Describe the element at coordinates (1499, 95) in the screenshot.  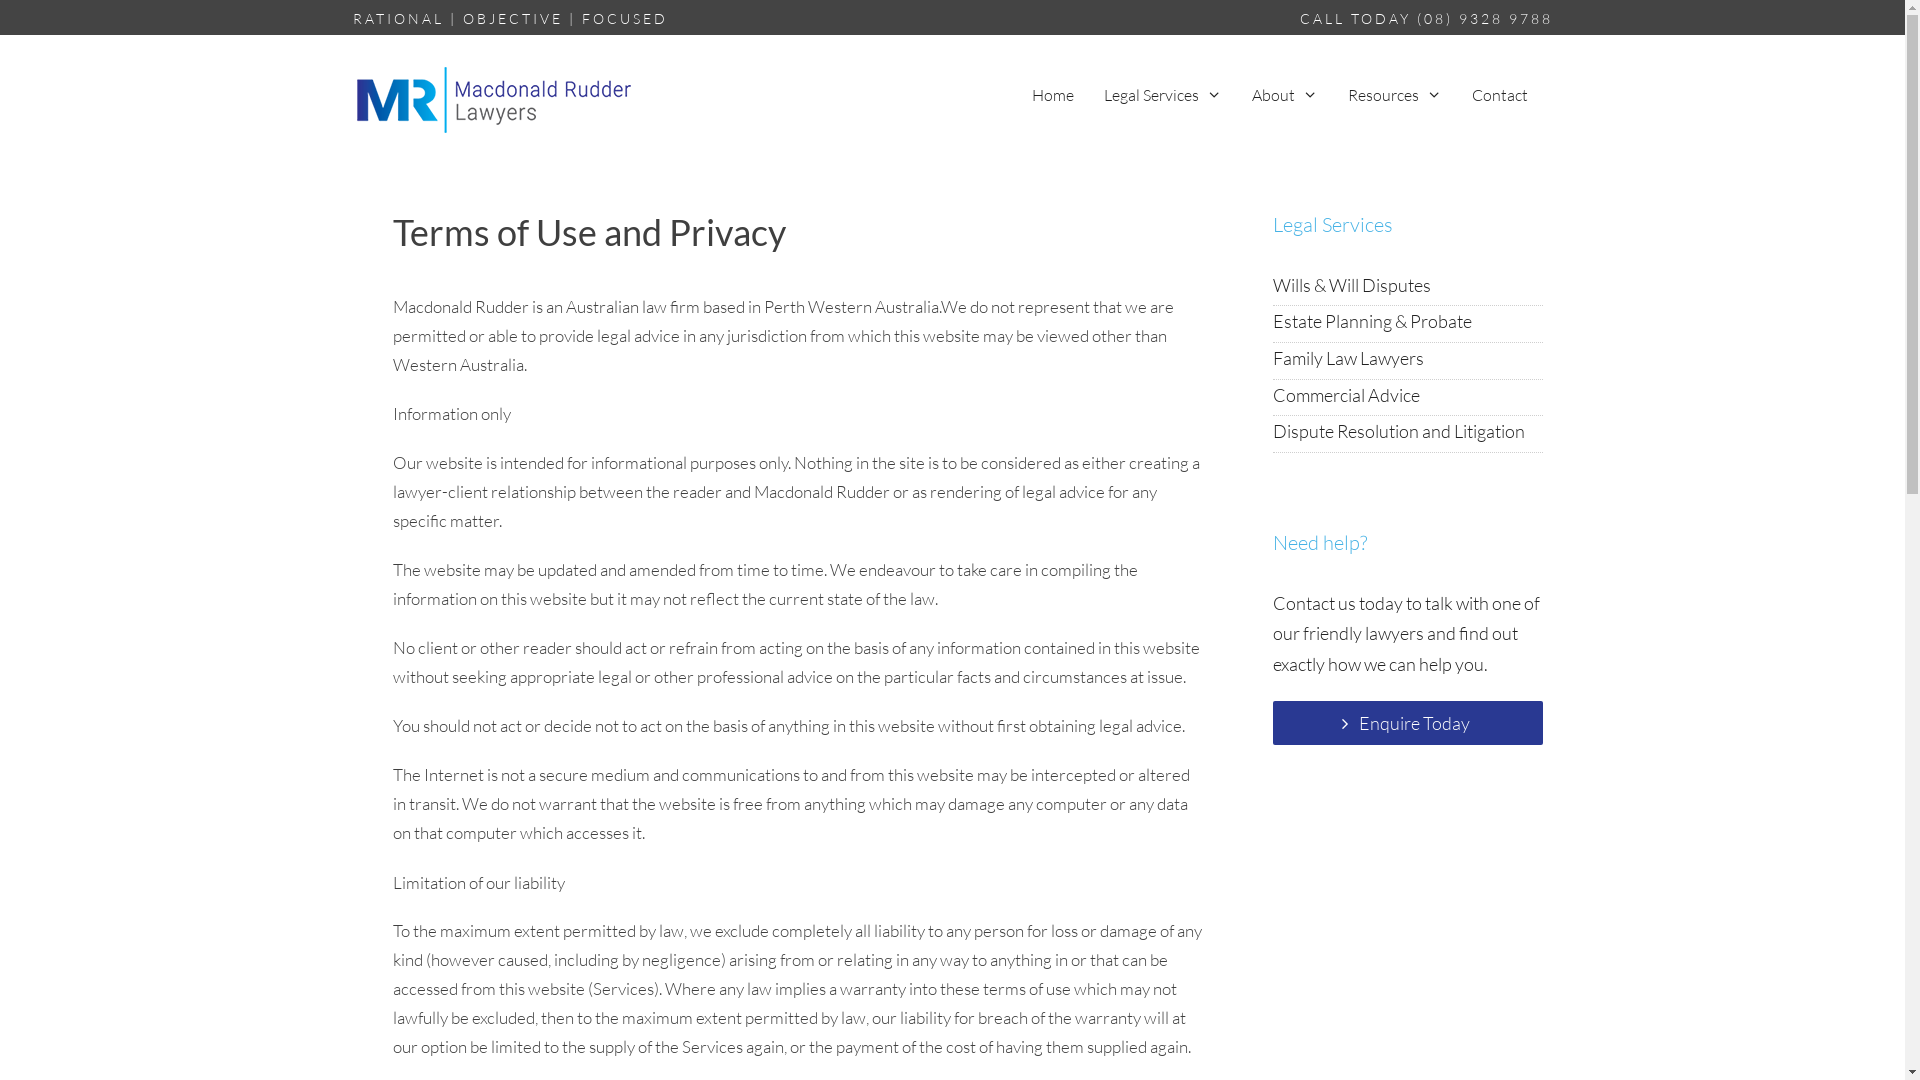
I see `Contact` at that location.